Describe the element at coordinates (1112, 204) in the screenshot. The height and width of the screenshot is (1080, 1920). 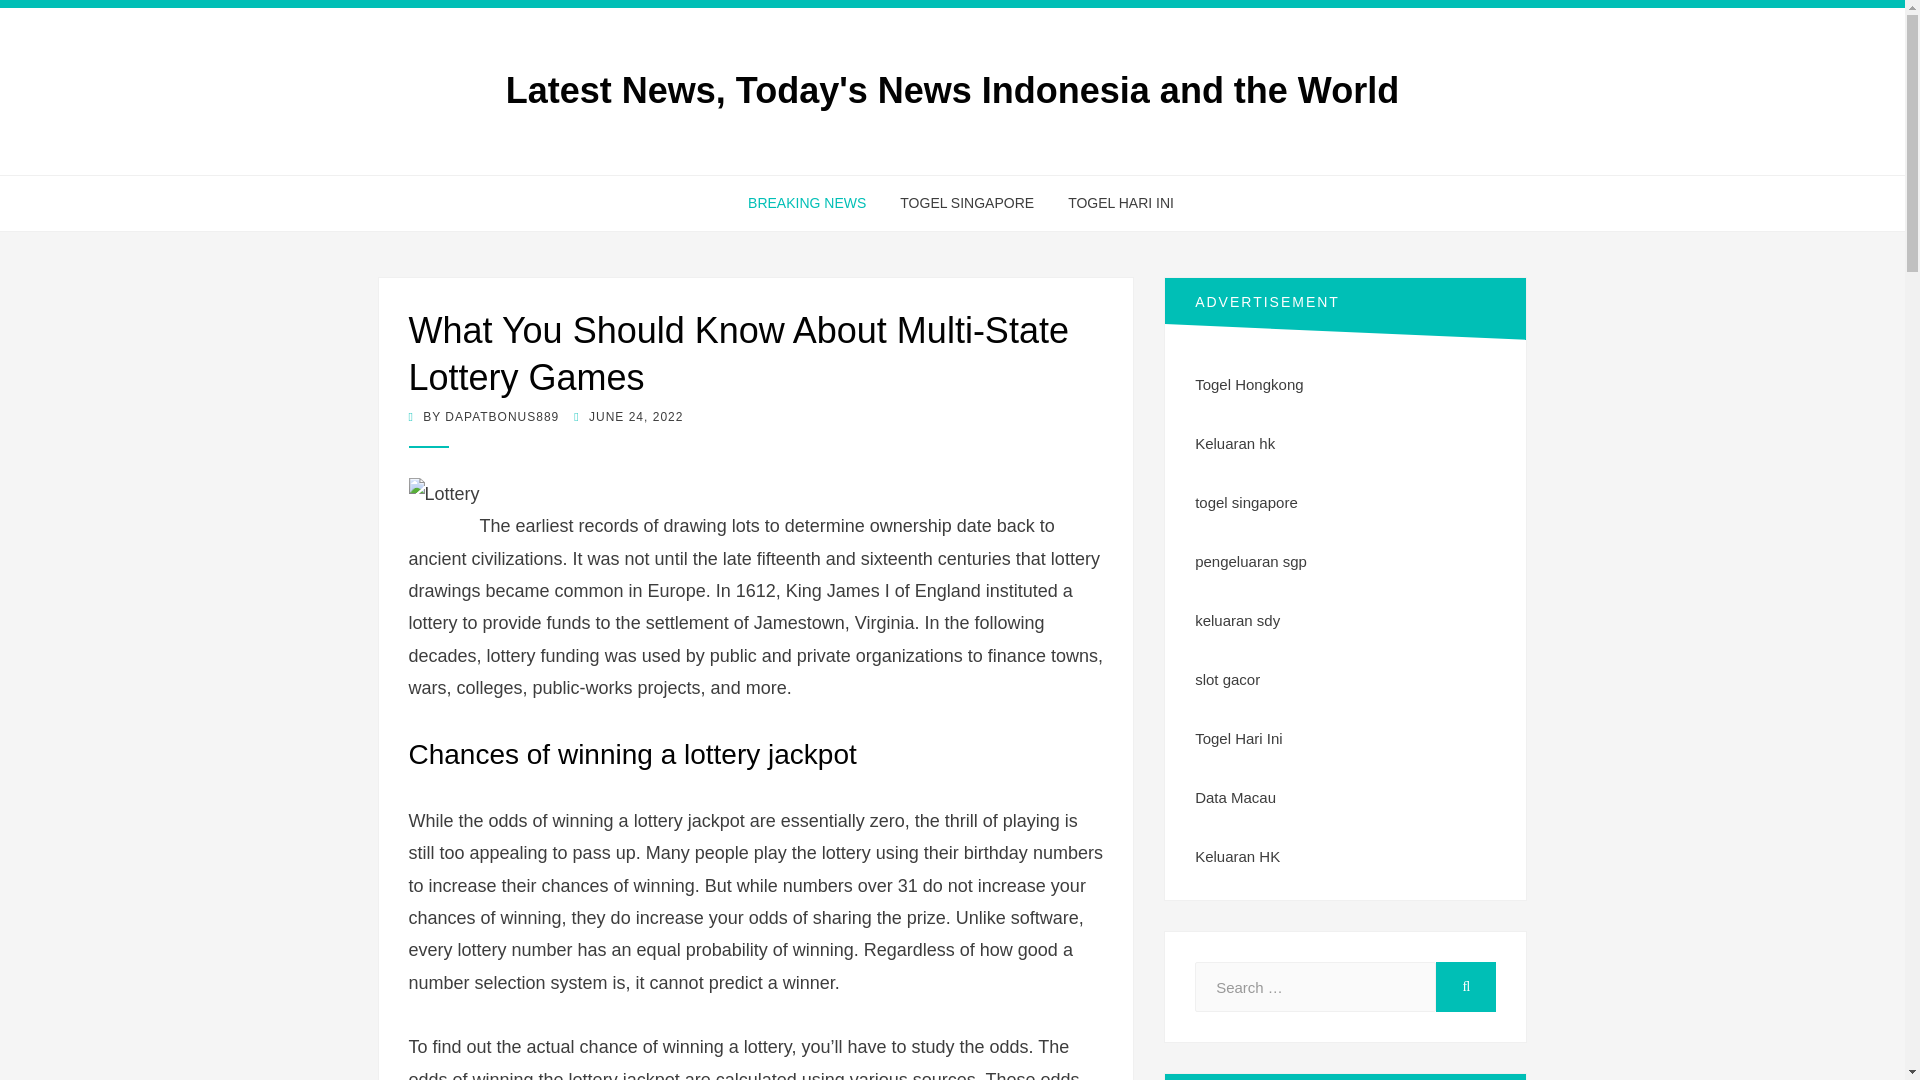
I see `TOGEL HARI INI` at that location.